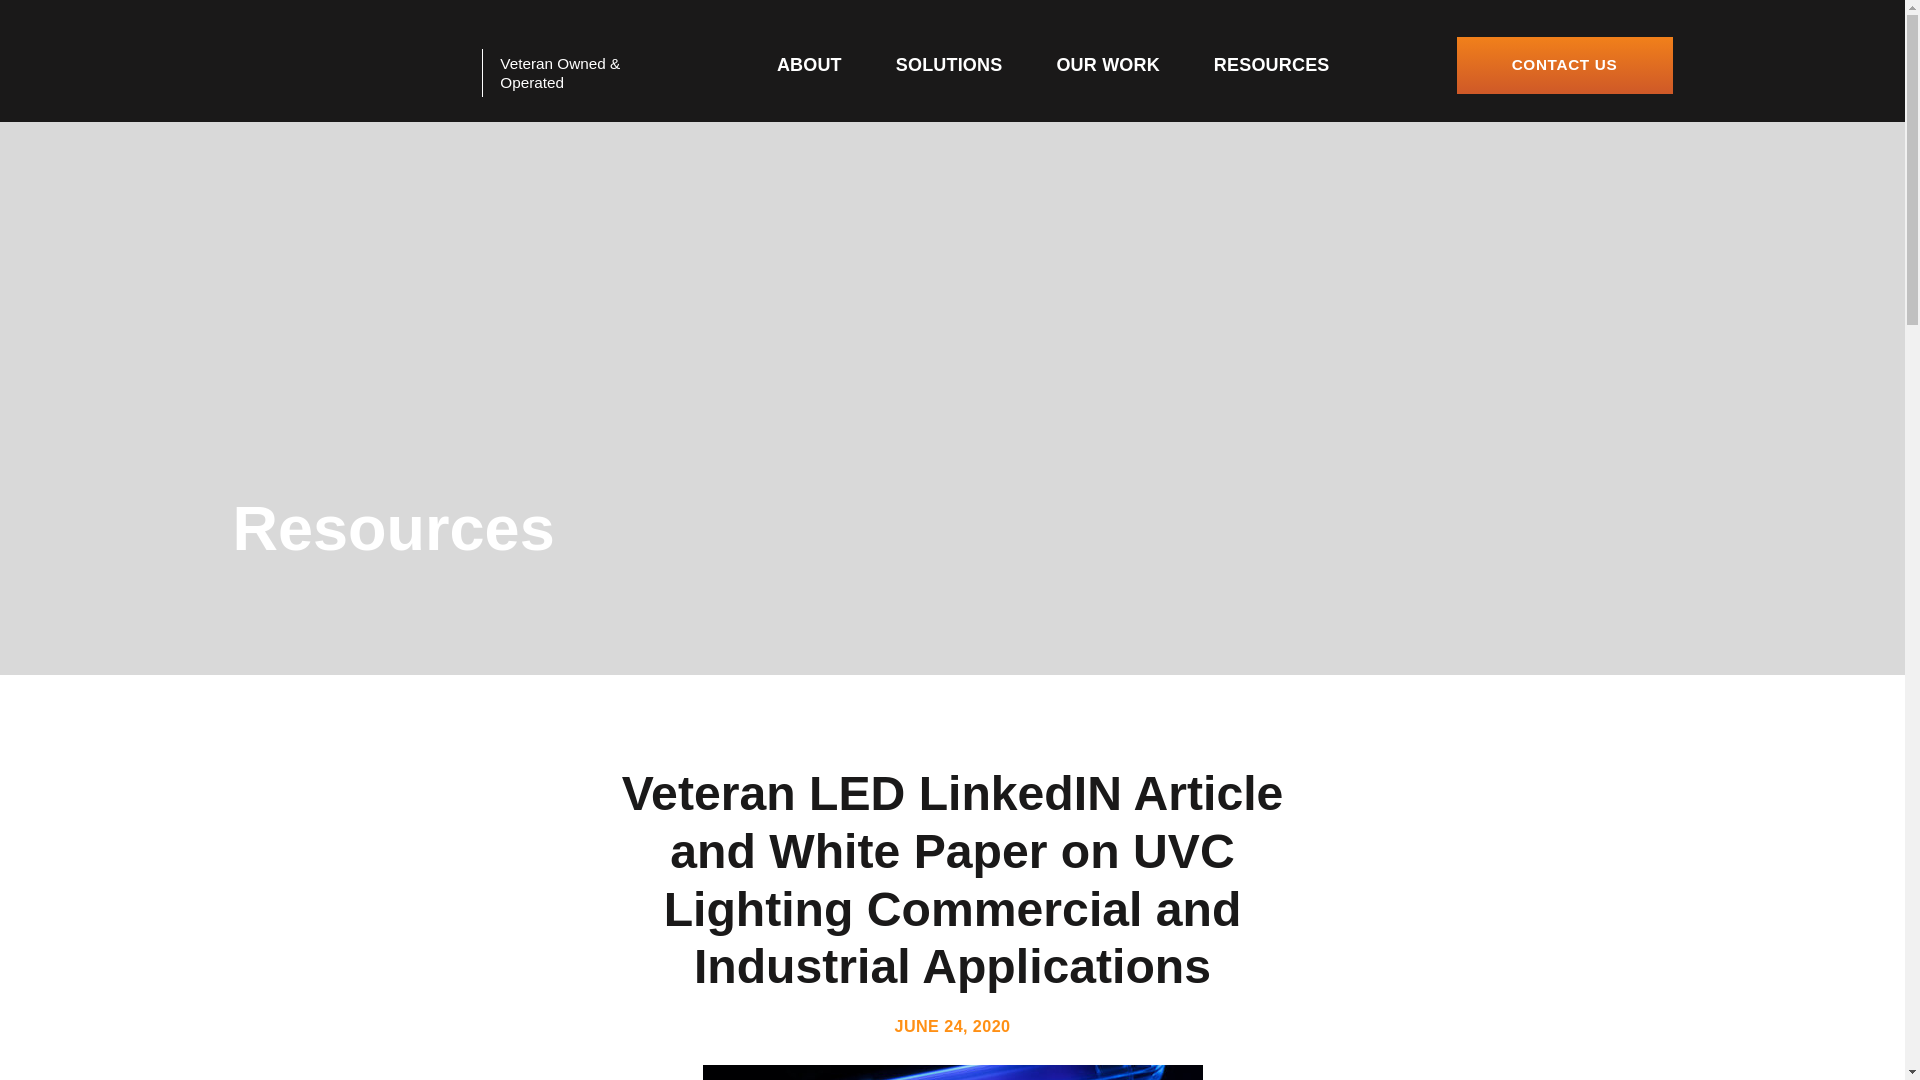 The width and height of the screenshot is (1920, 1080). Describe the element at coordinates (1272, 65) in the screenshot. I see `RESOURCES` at that location.